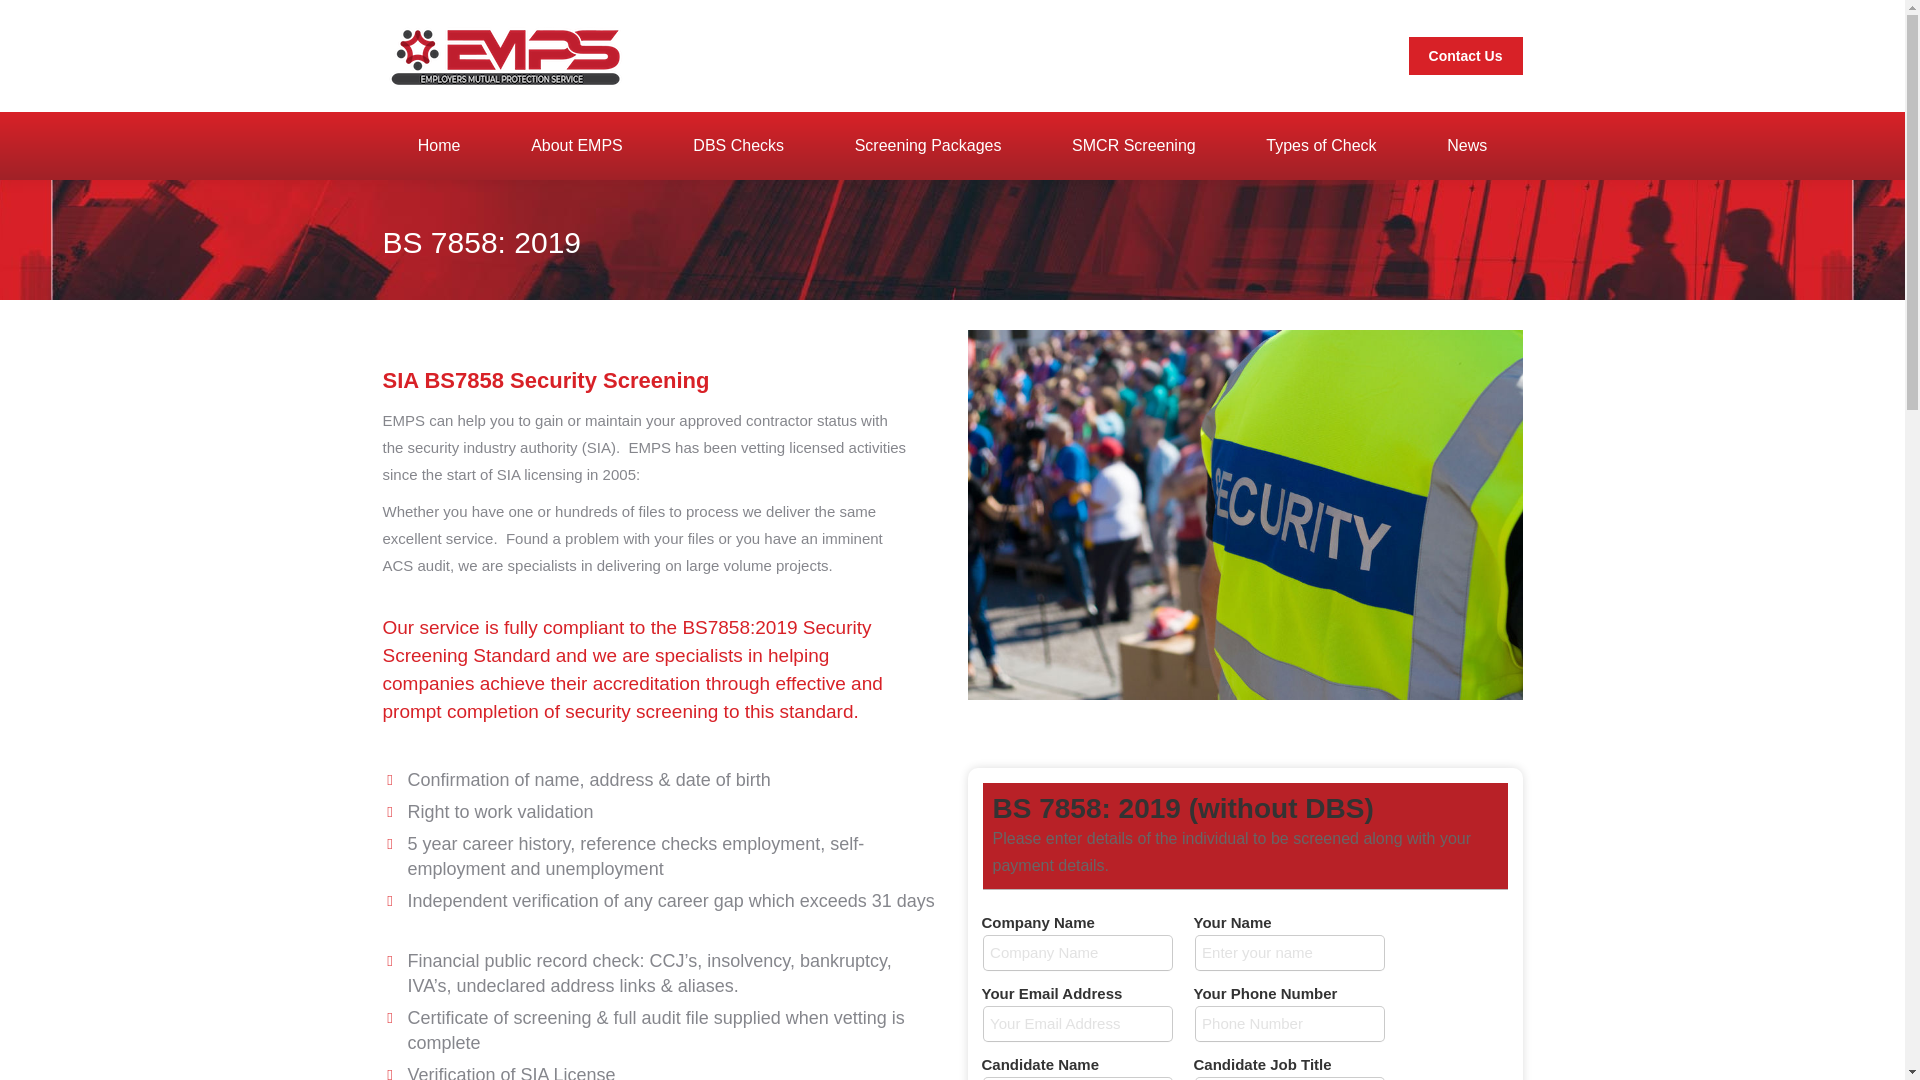 This screenshot has height=1080, width=1920. What do you see at coordinates (928, 146) in the screenshot?
I see `Screening Packages` at bounding box center [928, 146].